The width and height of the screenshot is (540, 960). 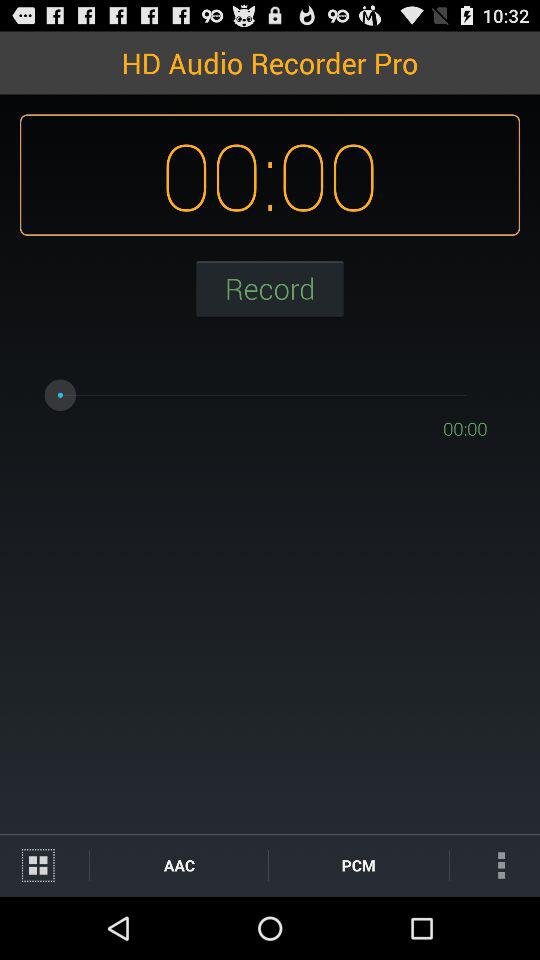 I want to click on tap the icon at the bottom, so click(x=358, y=864).